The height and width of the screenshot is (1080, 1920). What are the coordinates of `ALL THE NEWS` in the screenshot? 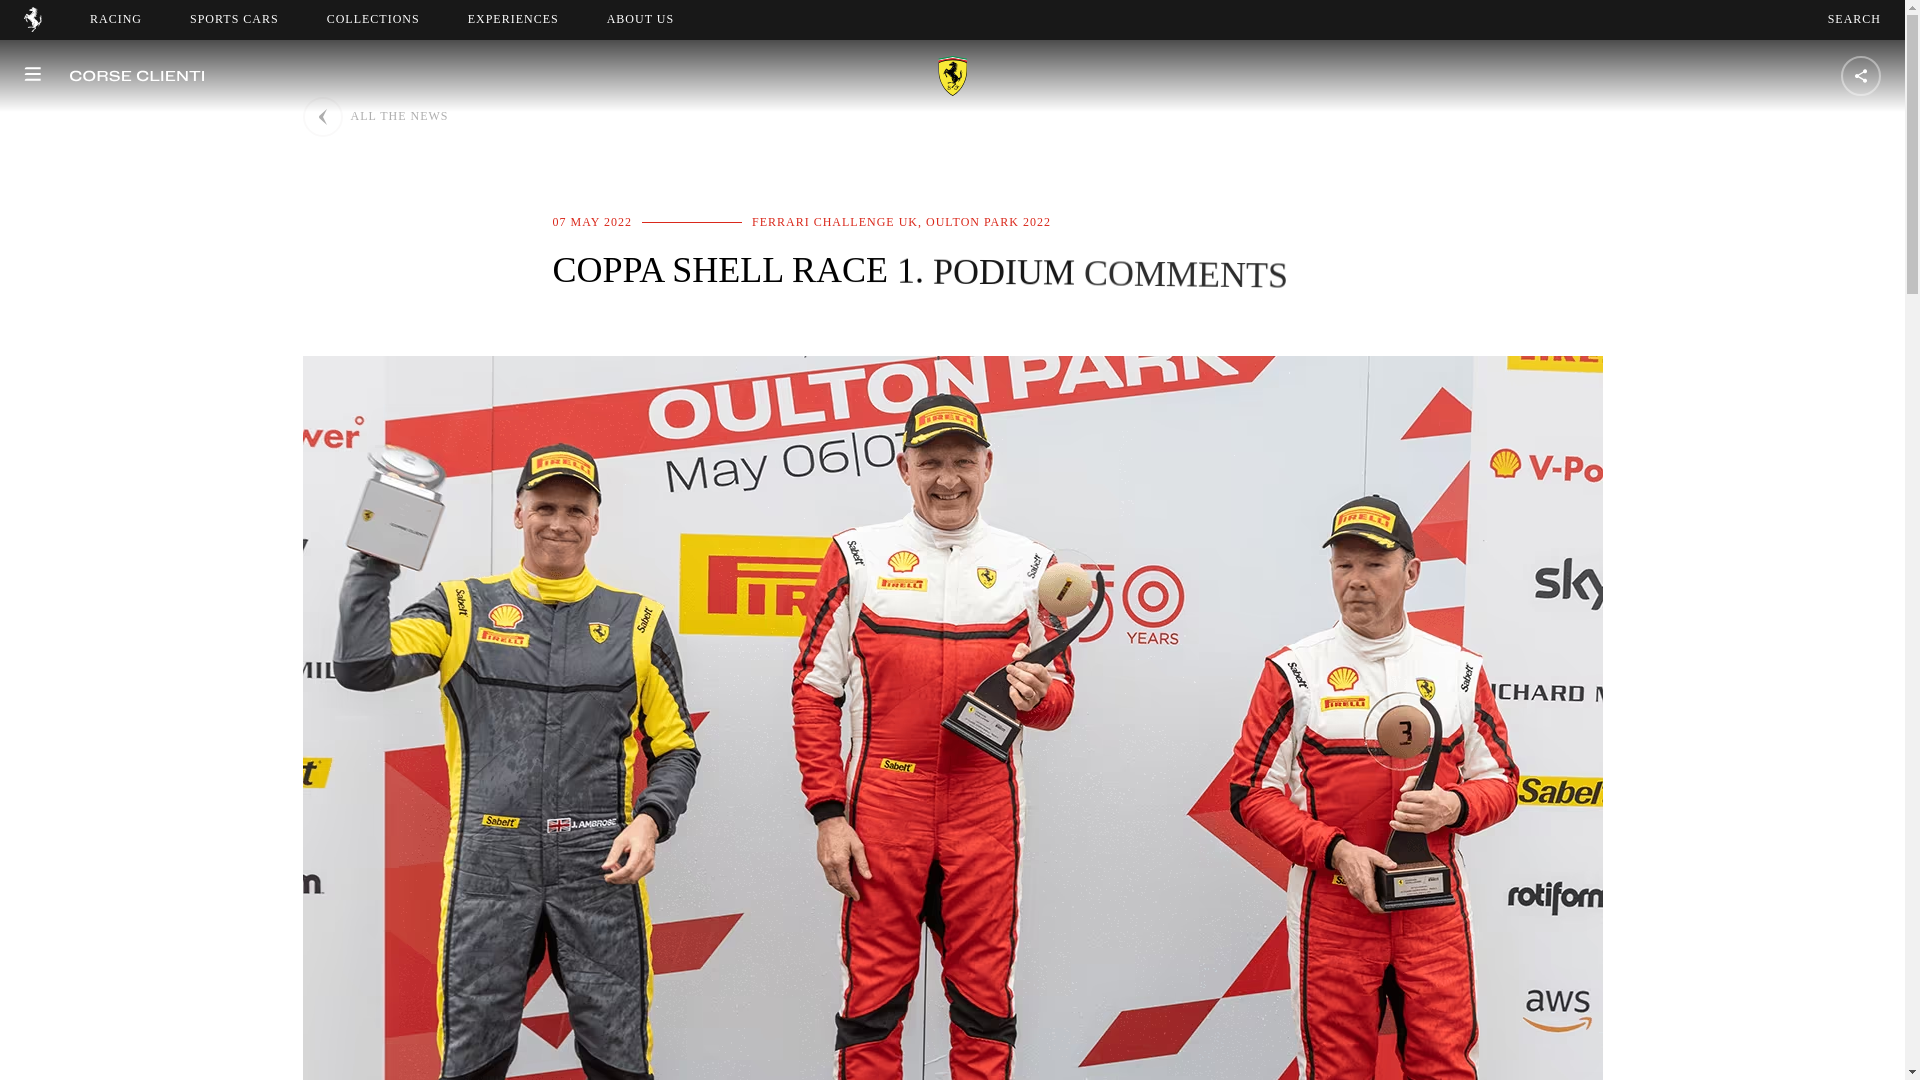 It's located at (374, 117).